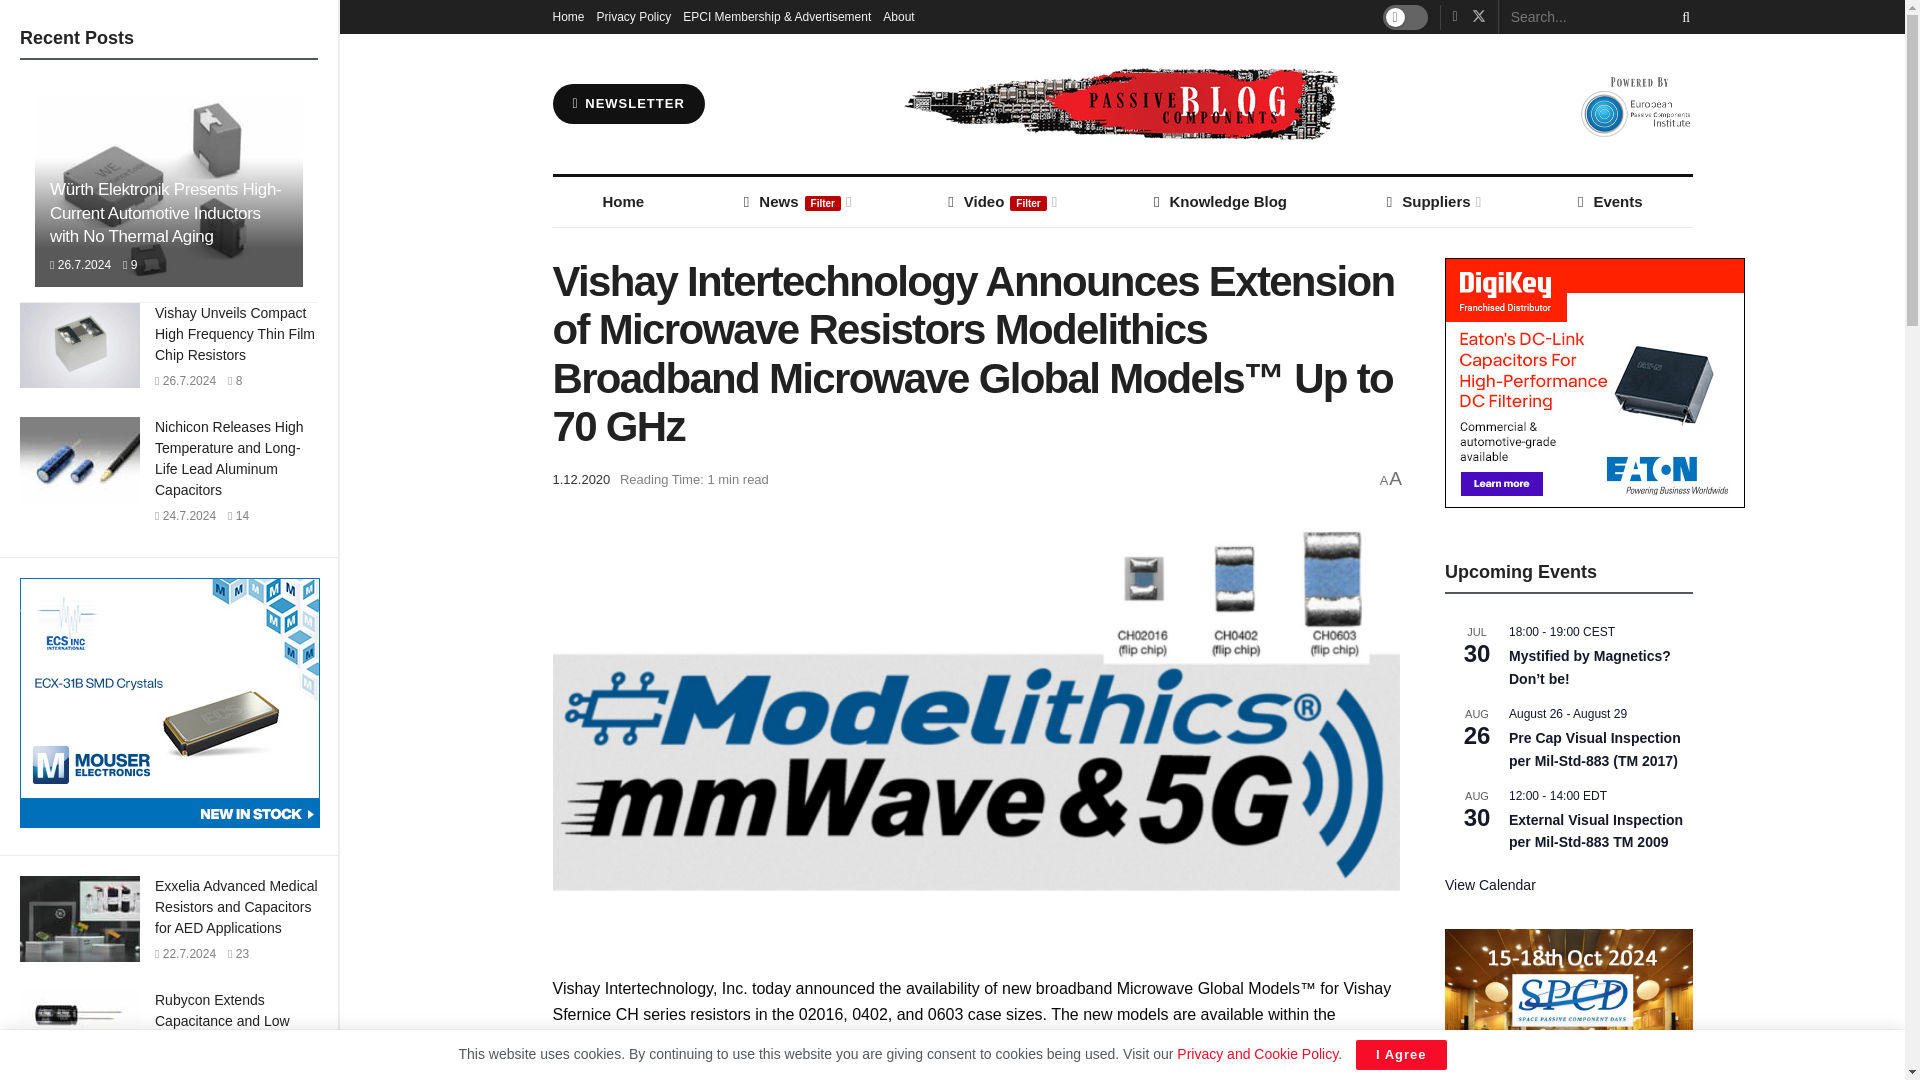  What do you see at coordinates (1490, 885) in the screenshot?
I see `View more events.` at bounding box center [1490, 885].